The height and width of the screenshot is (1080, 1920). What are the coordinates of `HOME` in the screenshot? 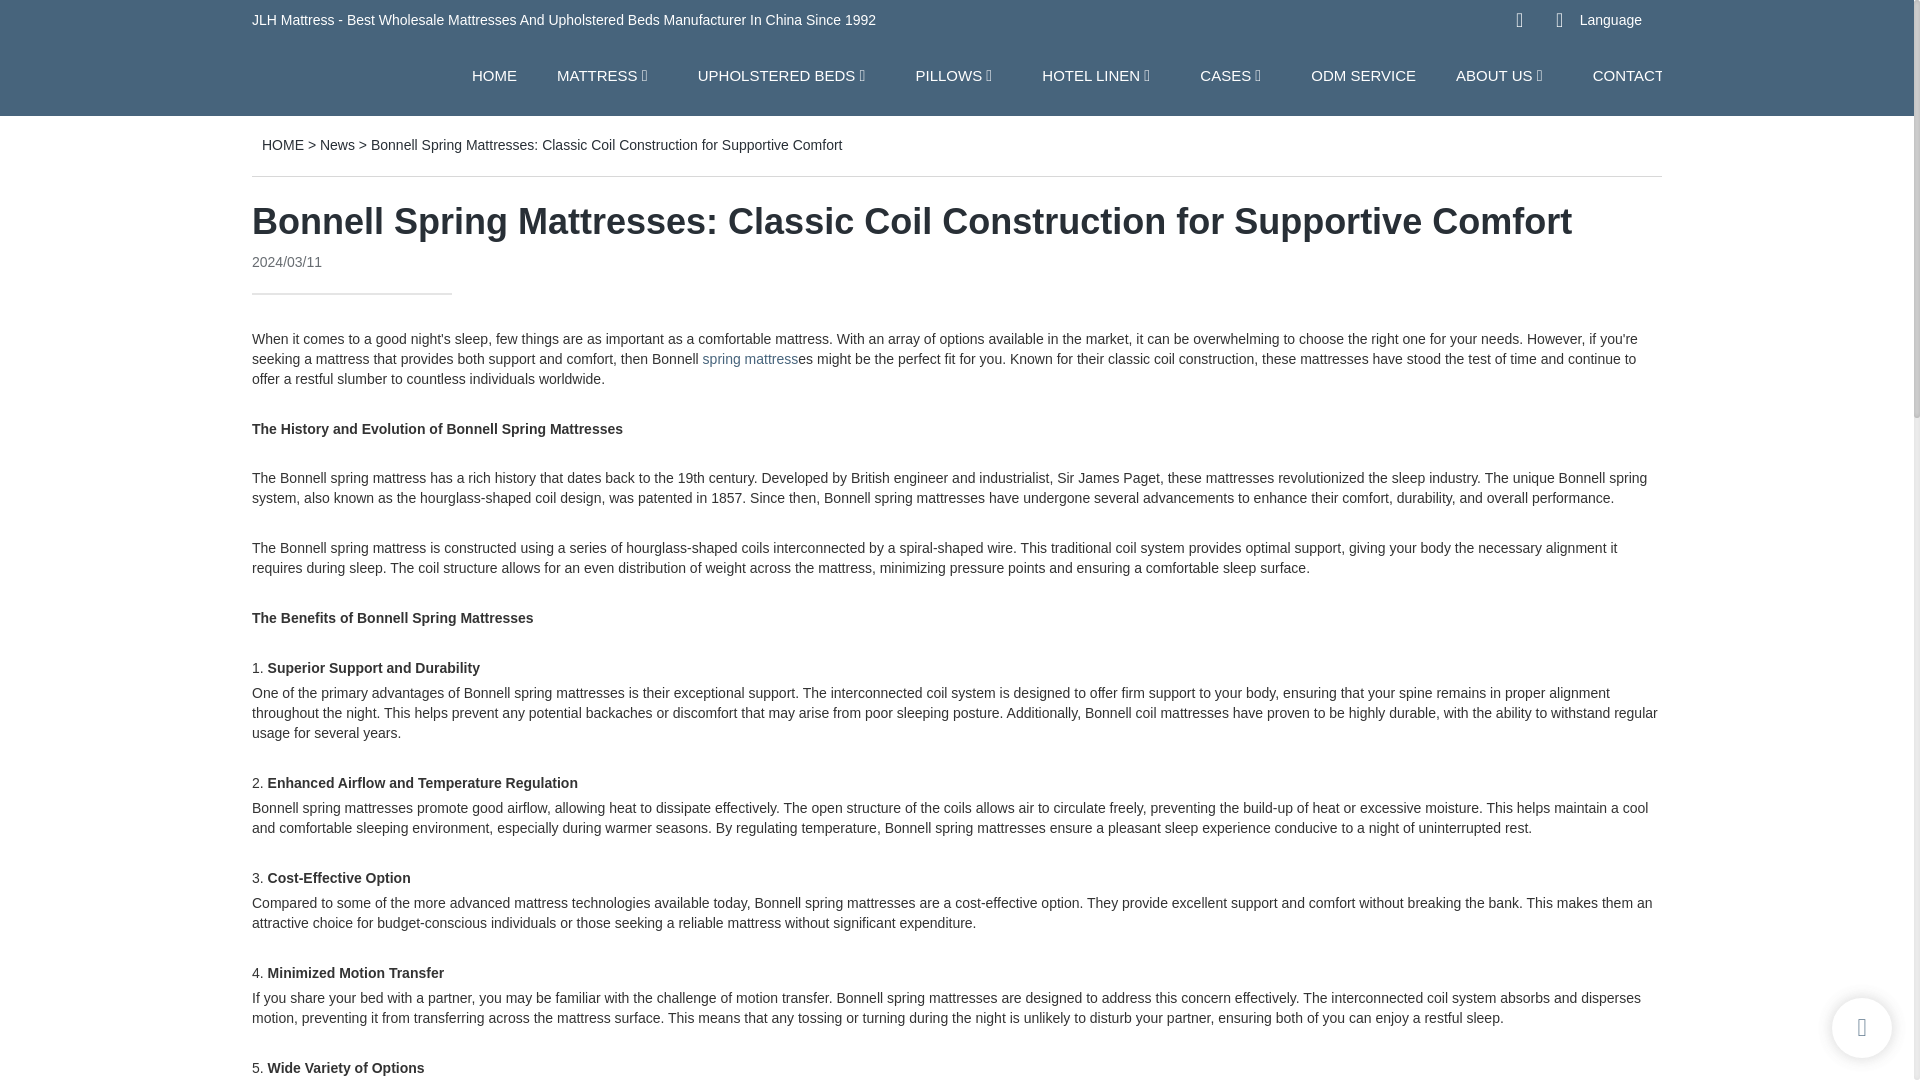 It's located at (494, 74).